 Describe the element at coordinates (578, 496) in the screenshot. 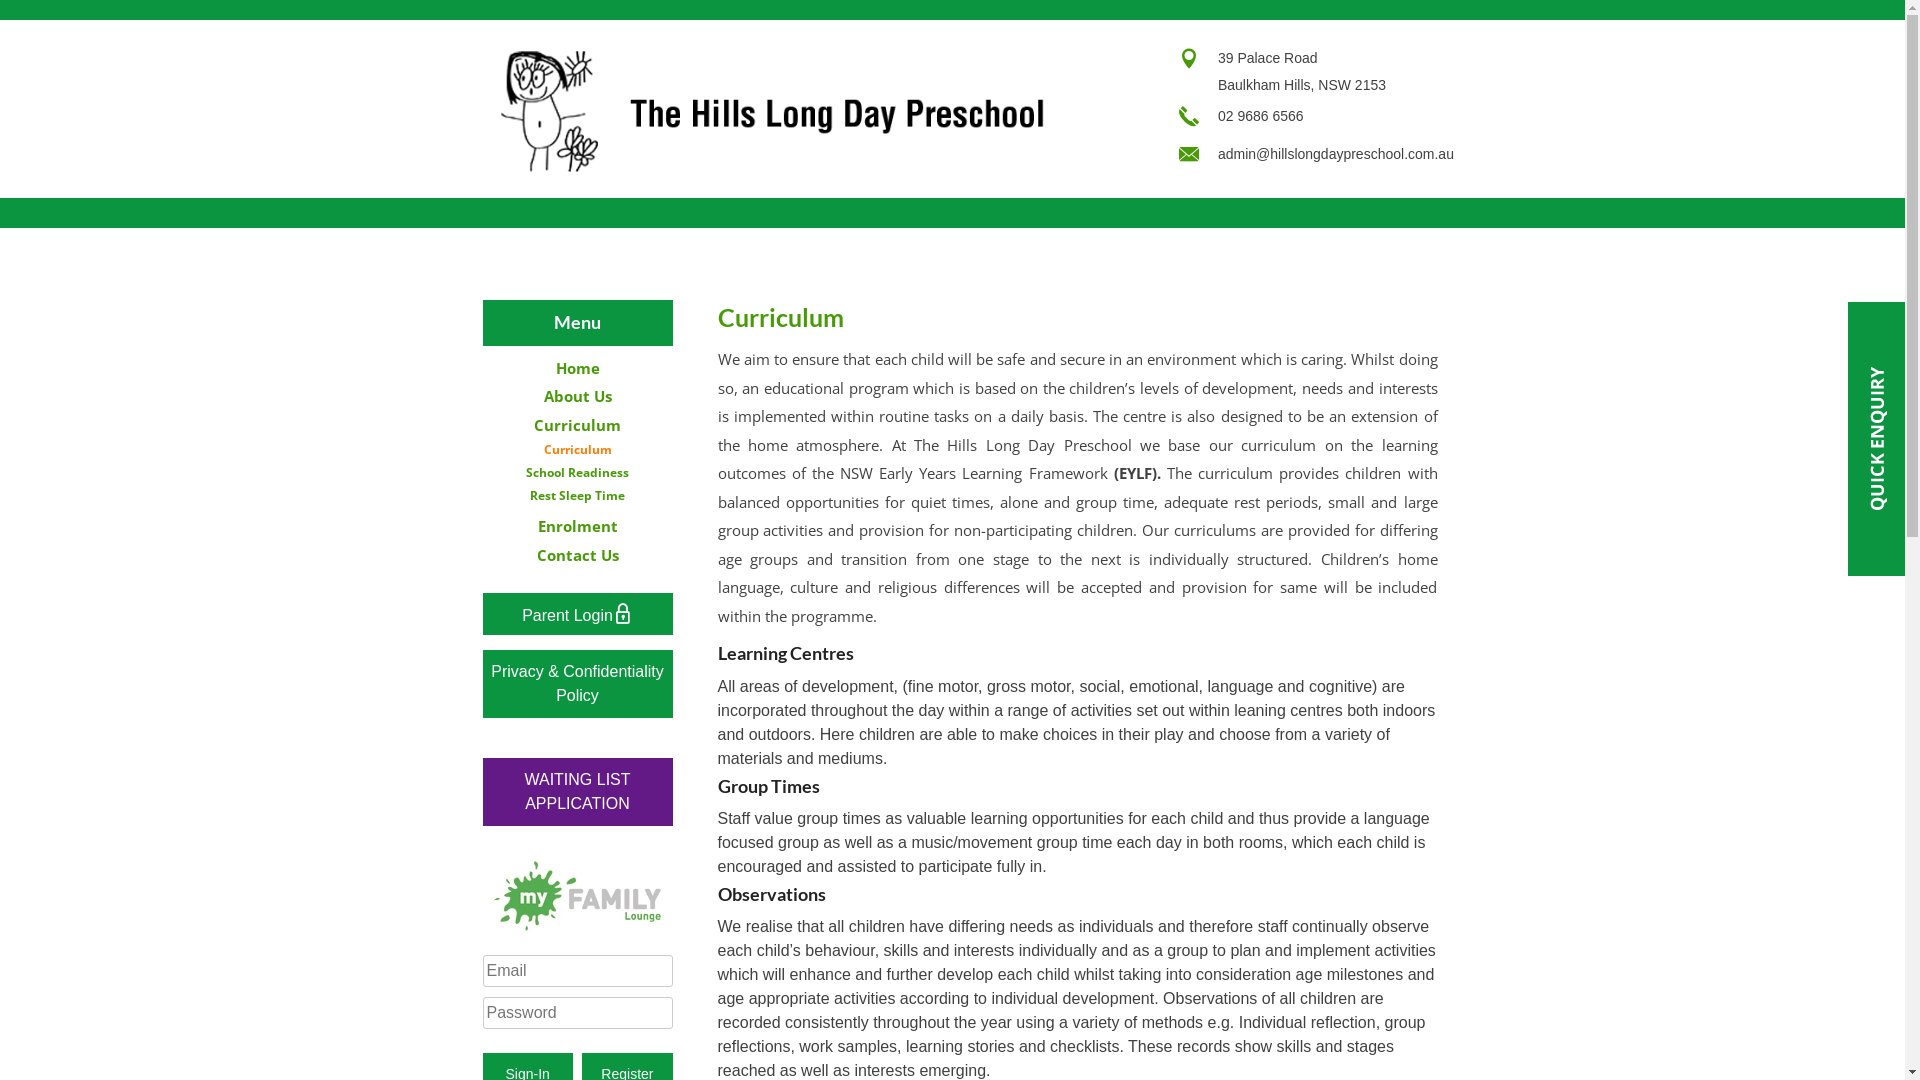

I see `Rest Sleep Time` at that location.